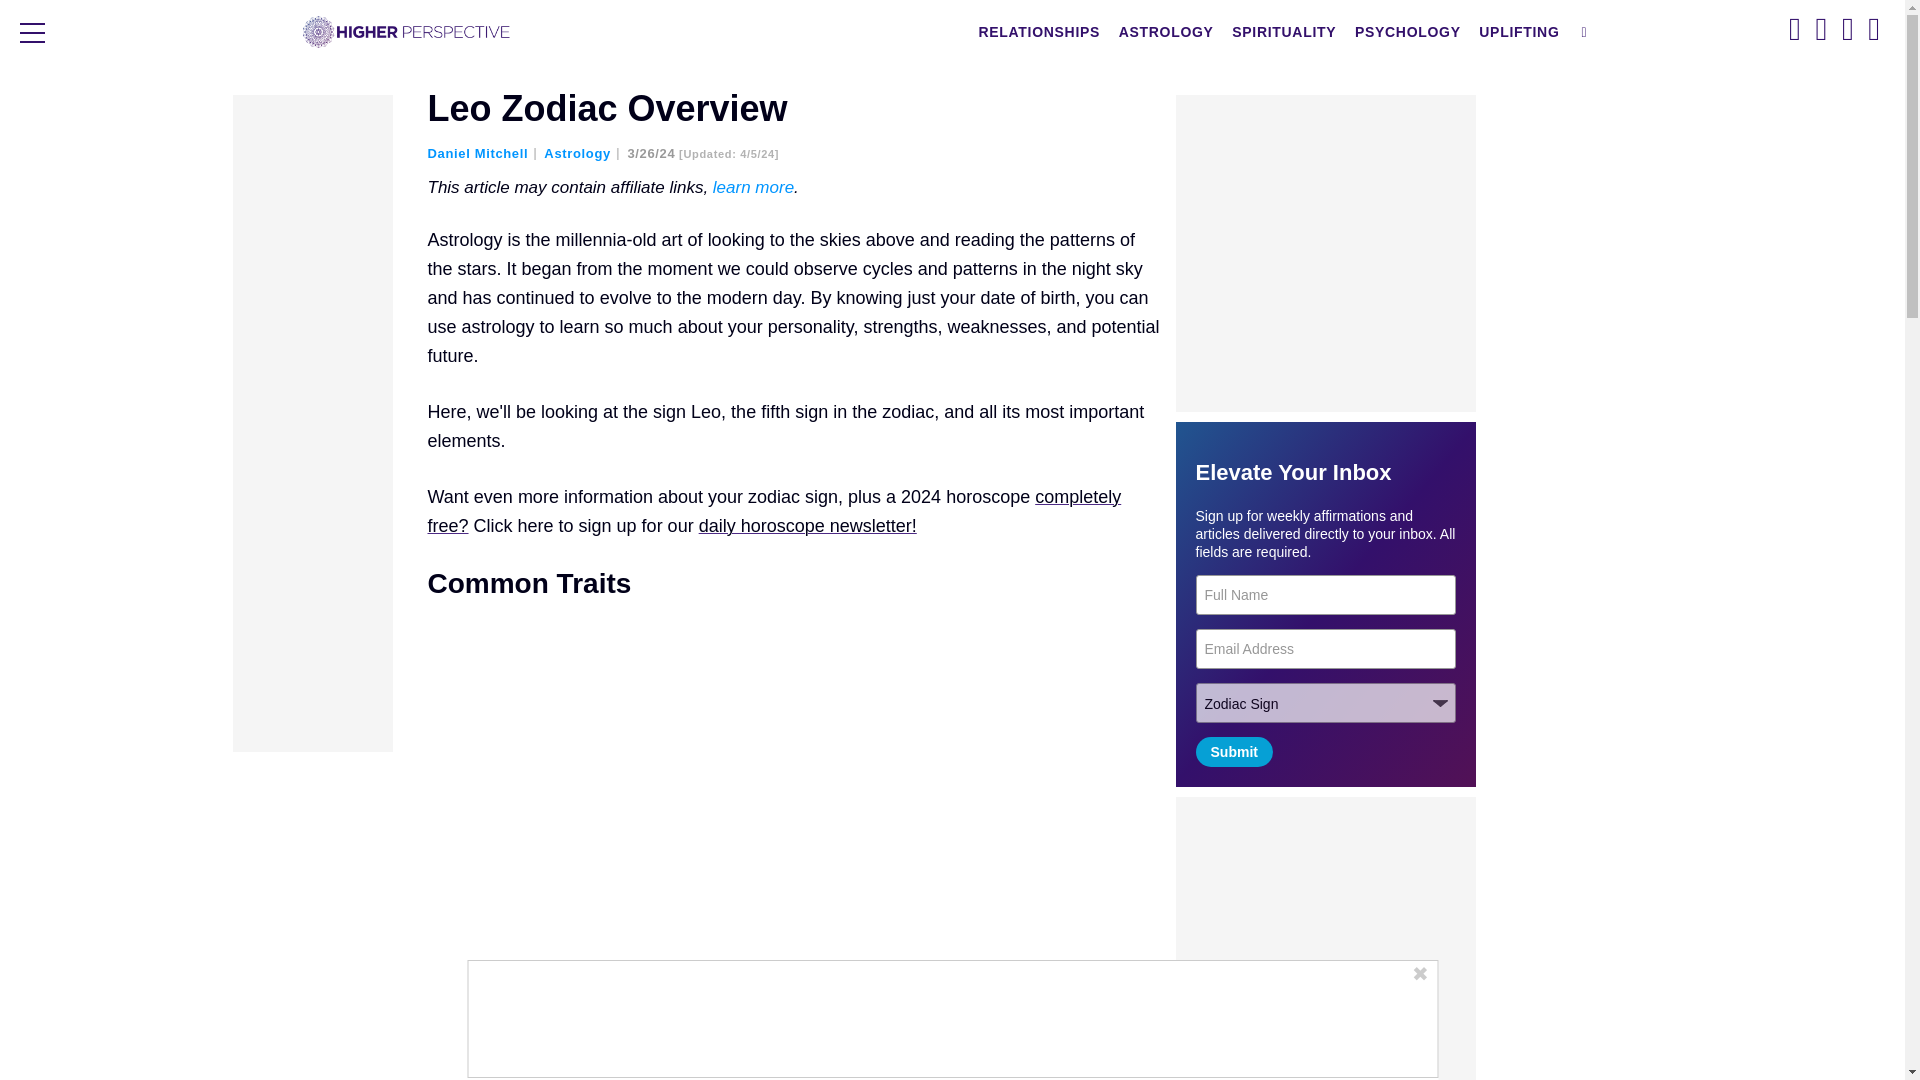 This screenshot has height=1080, width=1920. What do you see at coordinates (484, 152) in the screenshot?
I see `Posts by Daniel Mitchell` at bounding box center [484, 152].